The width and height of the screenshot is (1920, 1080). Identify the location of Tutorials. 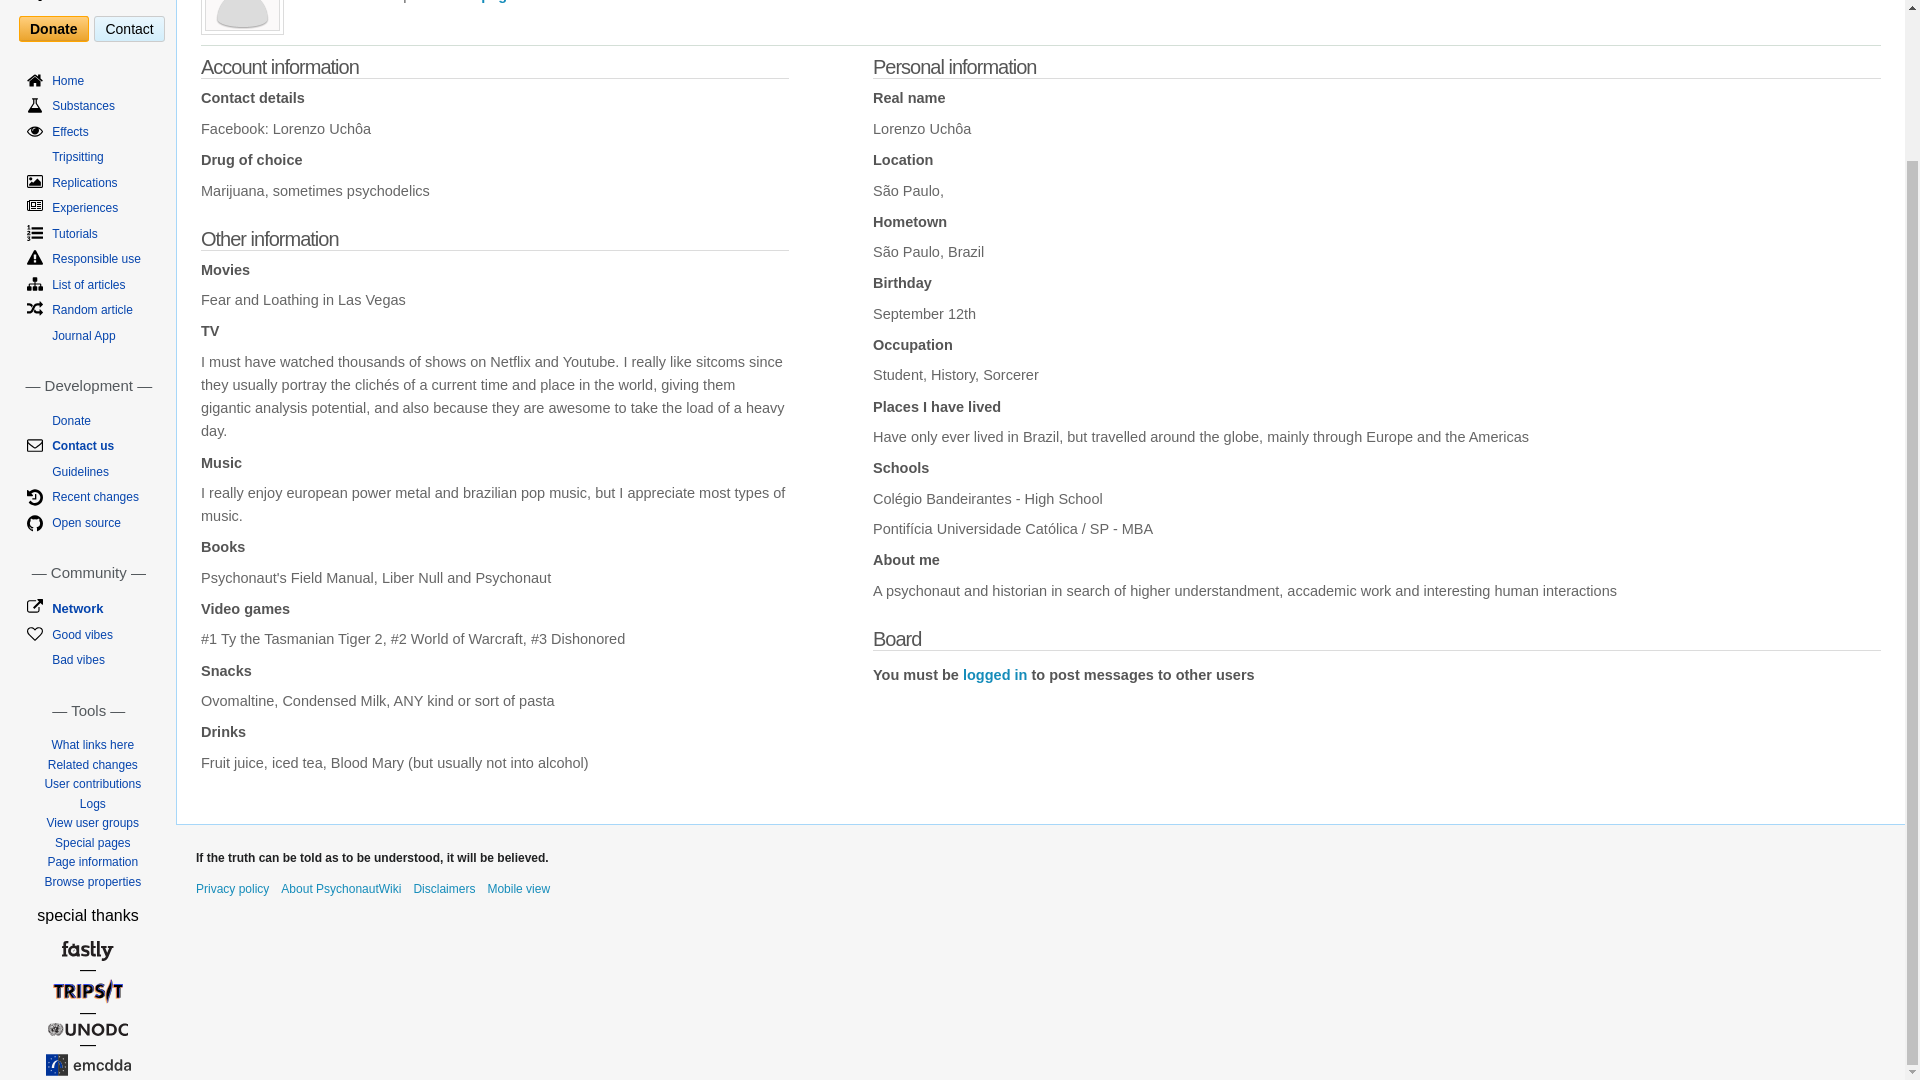
(74, 233).